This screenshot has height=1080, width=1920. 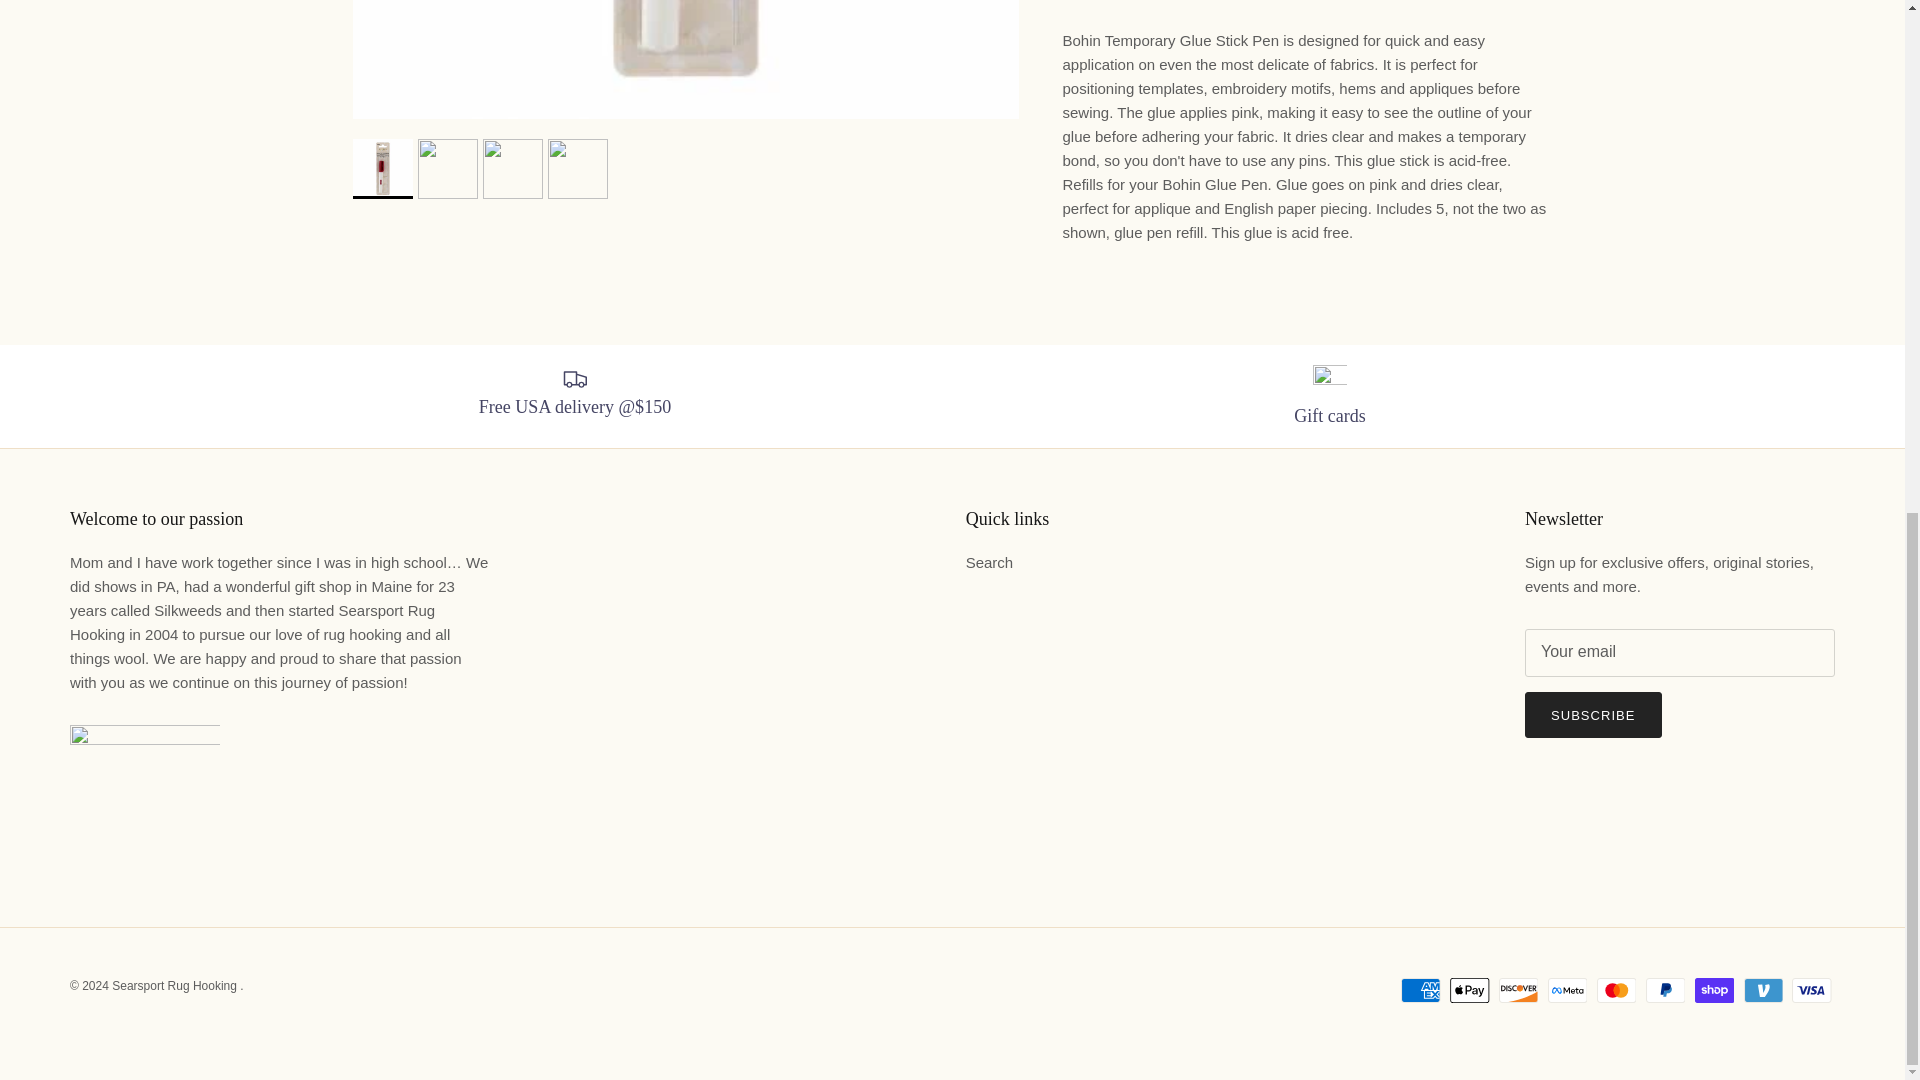 I want to click on Discover, so click(x=1518, y=990).